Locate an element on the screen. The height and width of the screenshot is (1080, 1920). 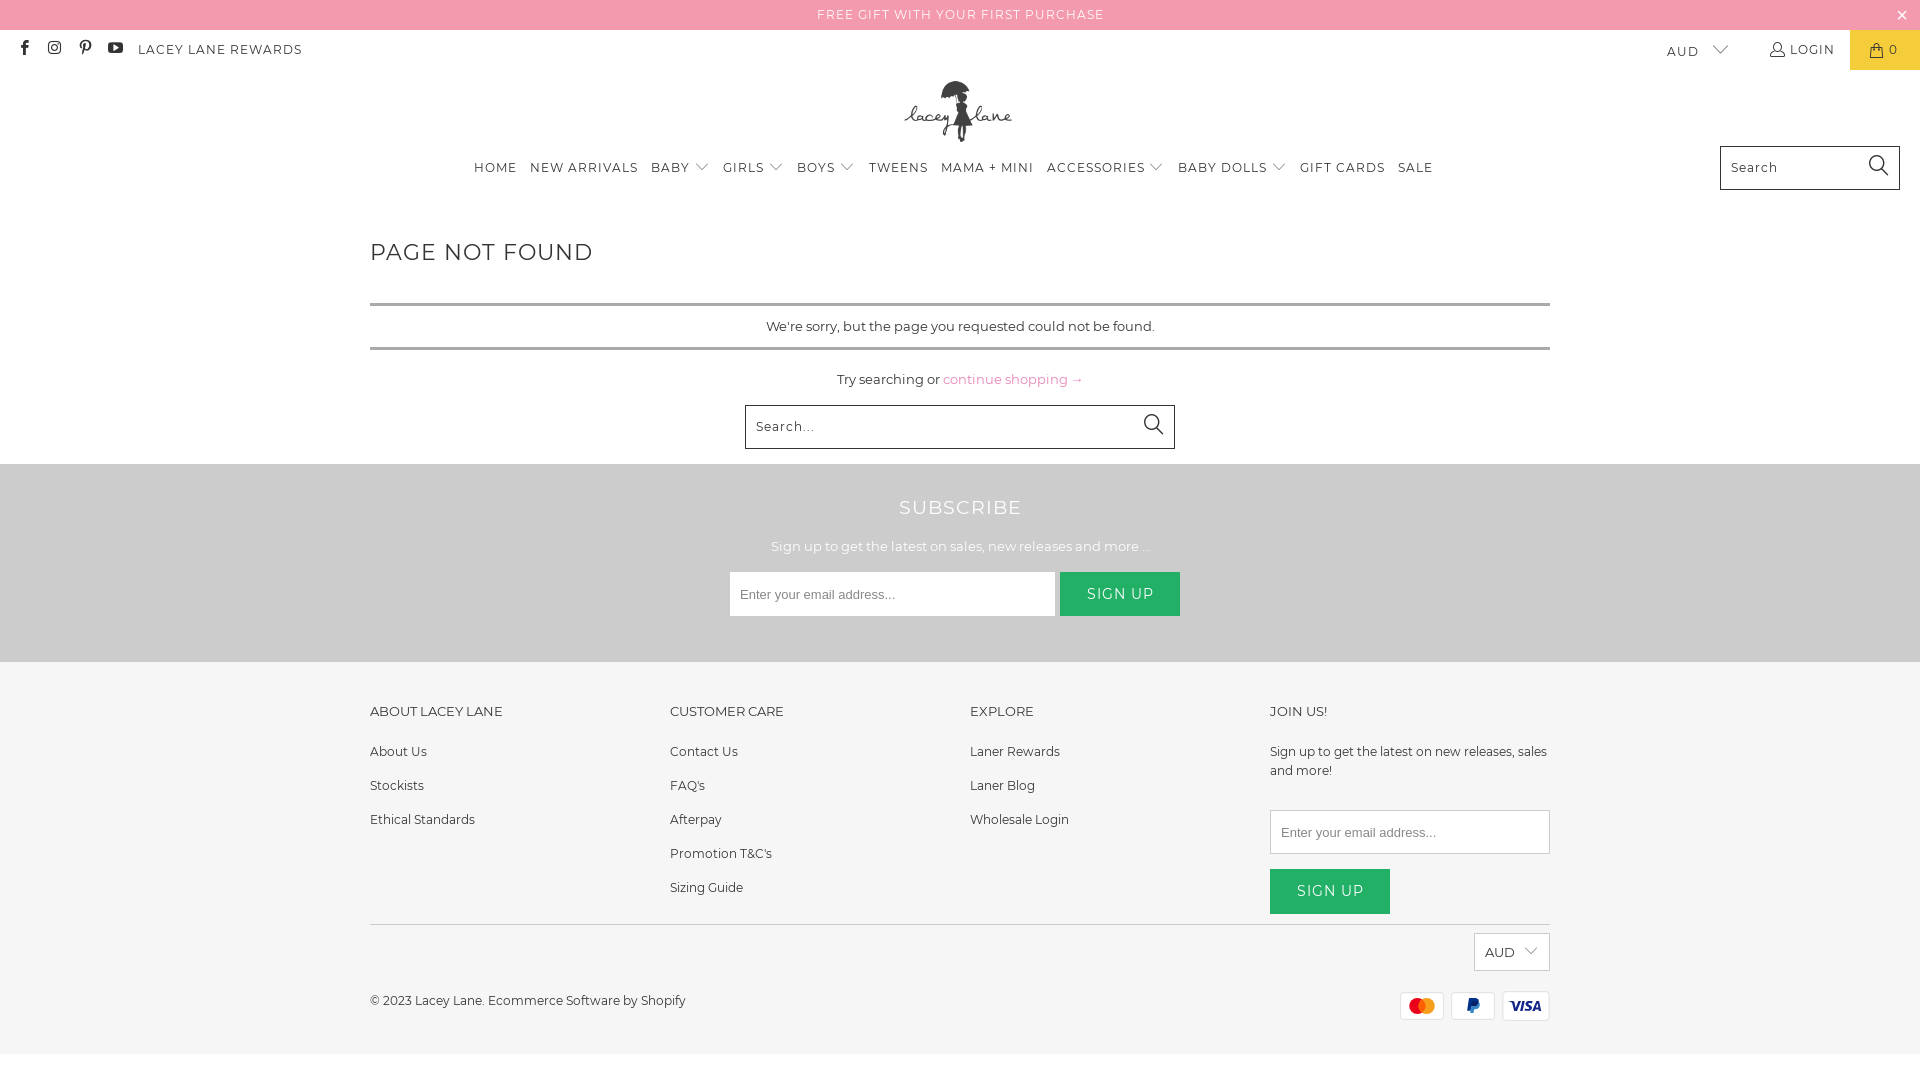
Ecommerce Software by Shopify is located at coordinates (587, 1000).